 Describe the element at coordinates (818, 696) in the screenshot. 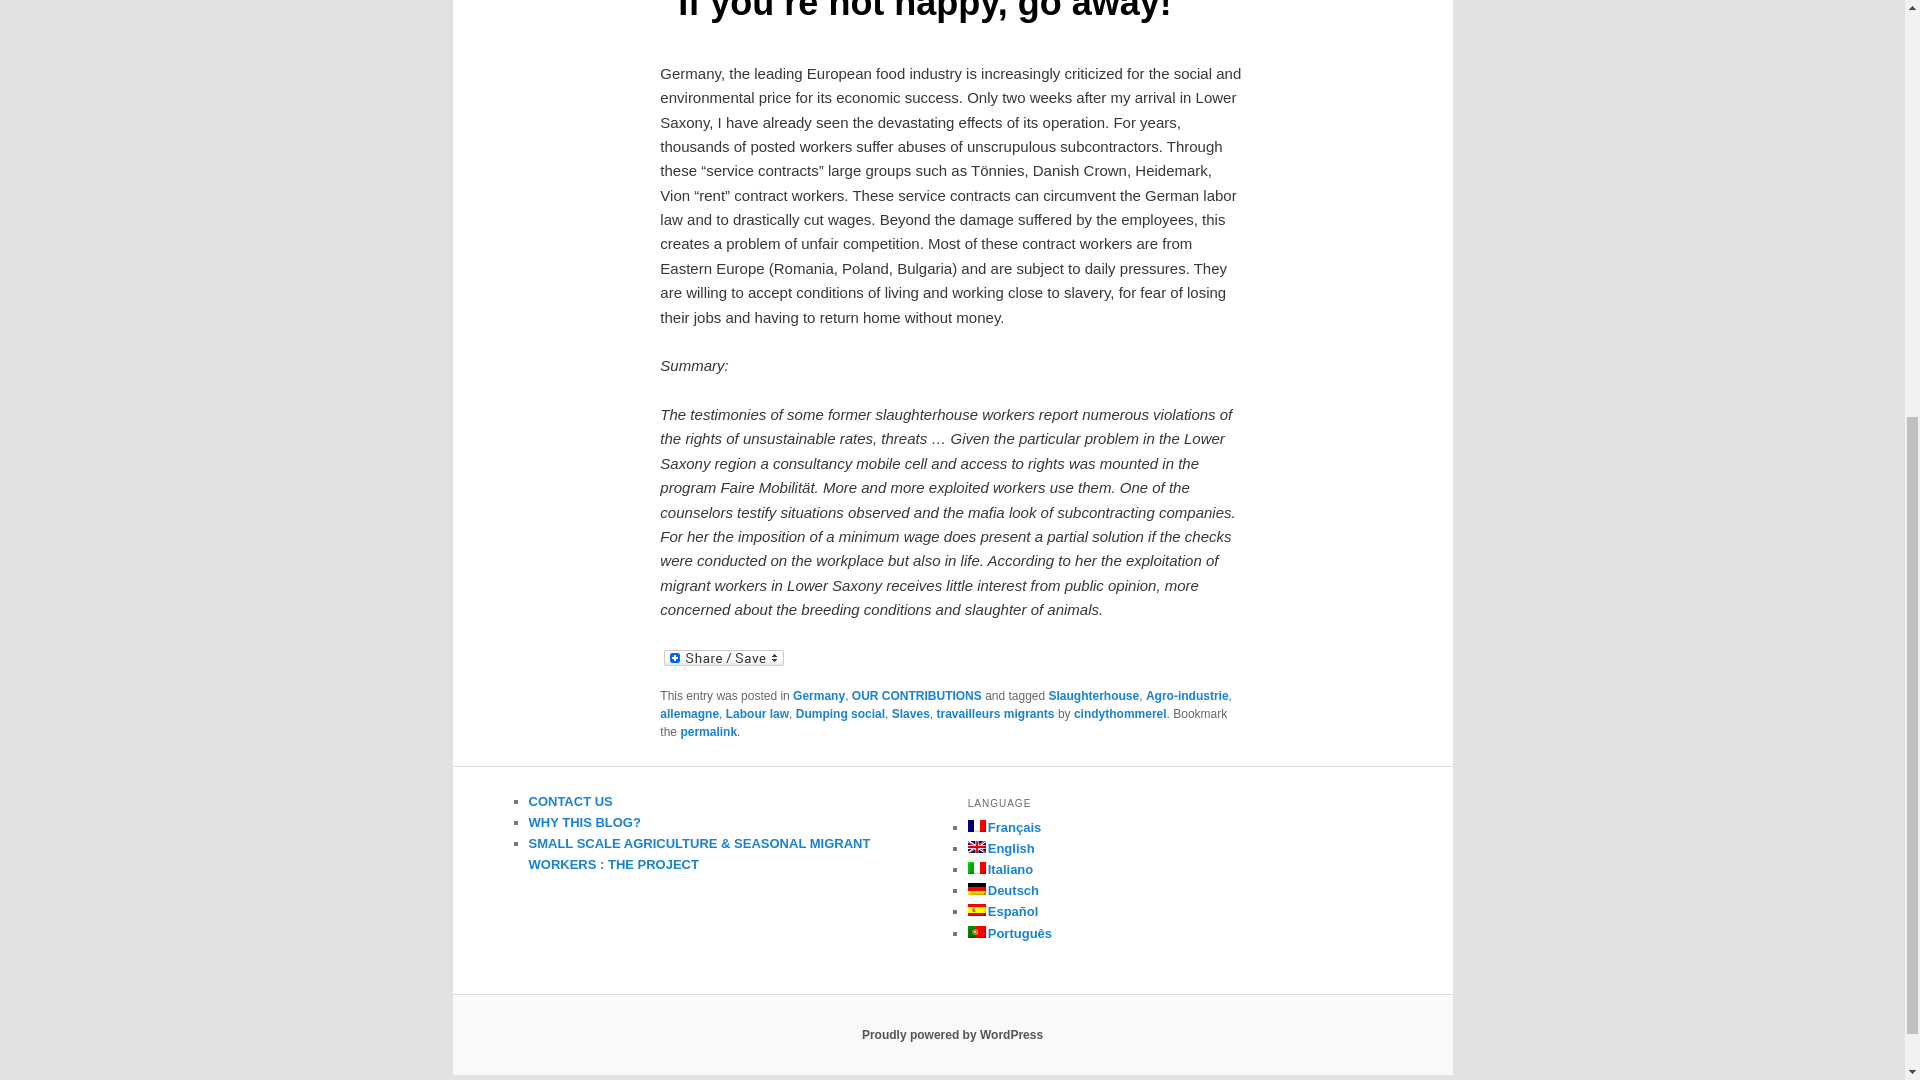

I see `Germany` at that location.